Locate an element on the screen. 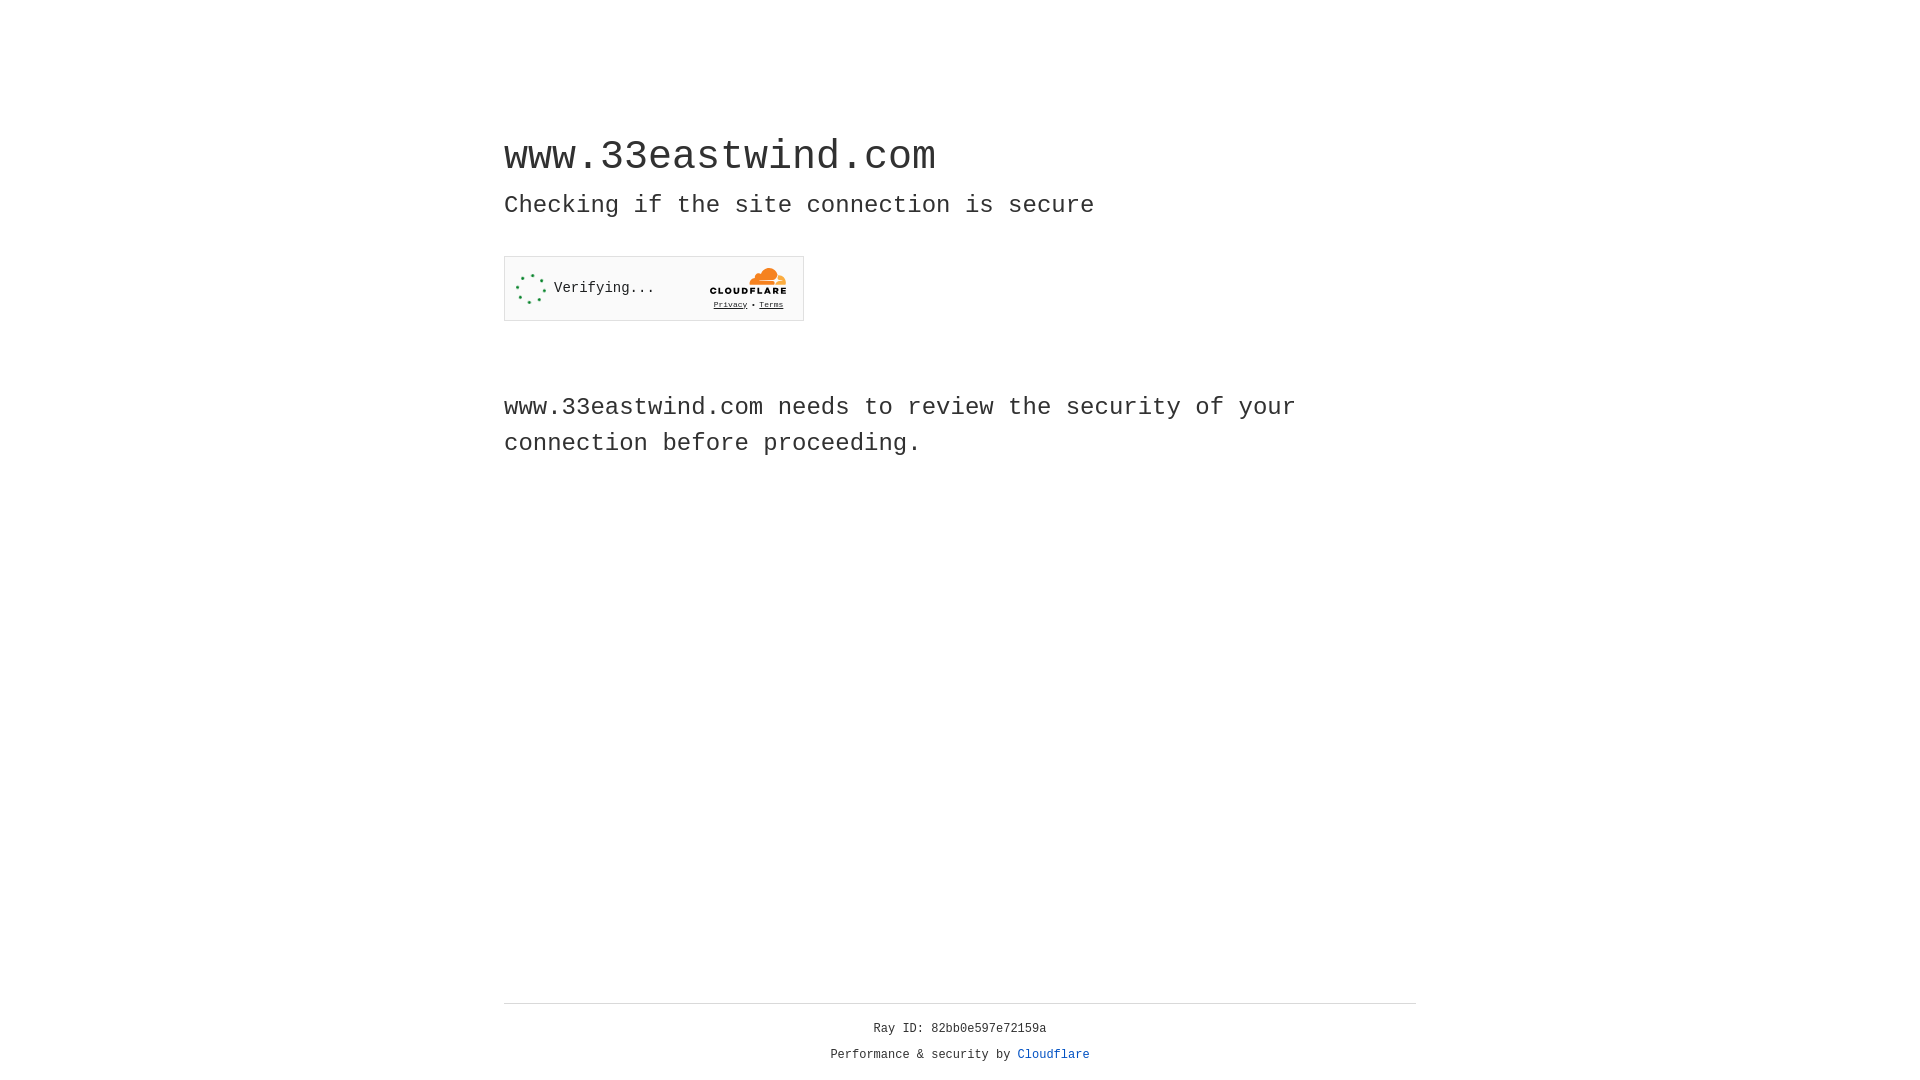 The height and width of the screenshot is (1080, 1920). Cloudflare is located at coordinates (1054, 1055).